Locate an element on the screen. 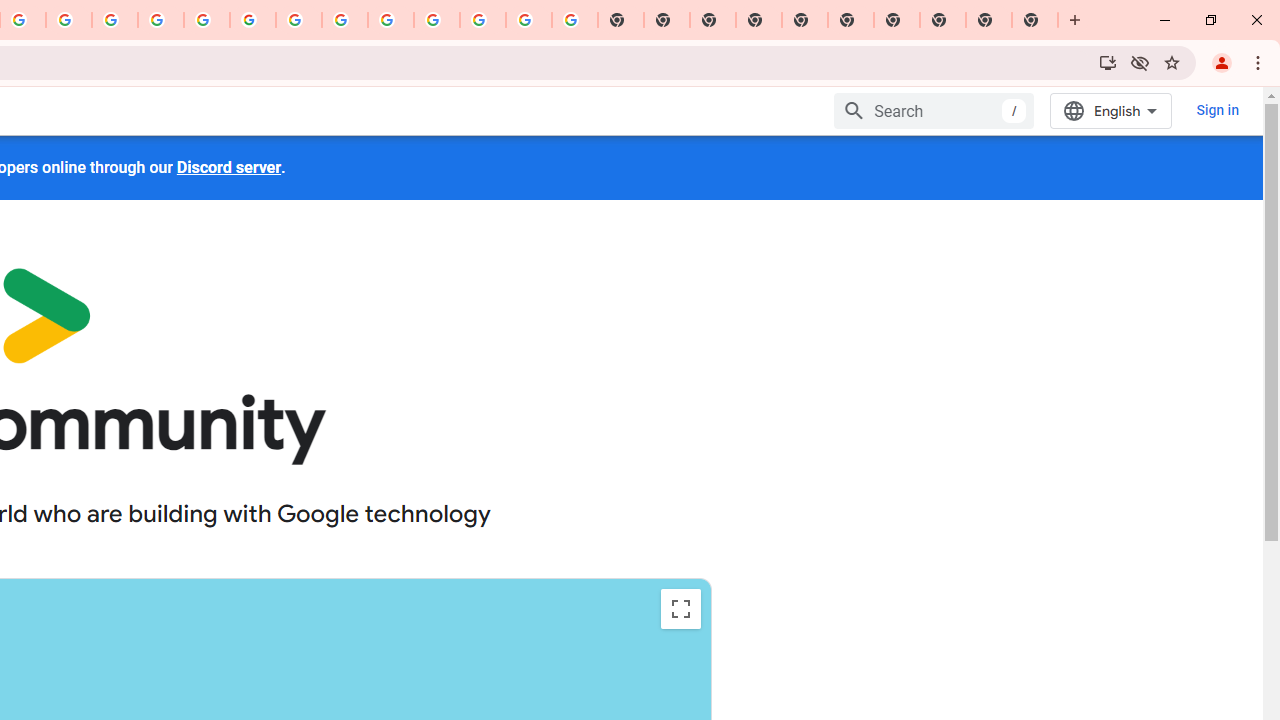 The image size is (1280, 720). Install Google Developers is located at coordinates (1108, 62).